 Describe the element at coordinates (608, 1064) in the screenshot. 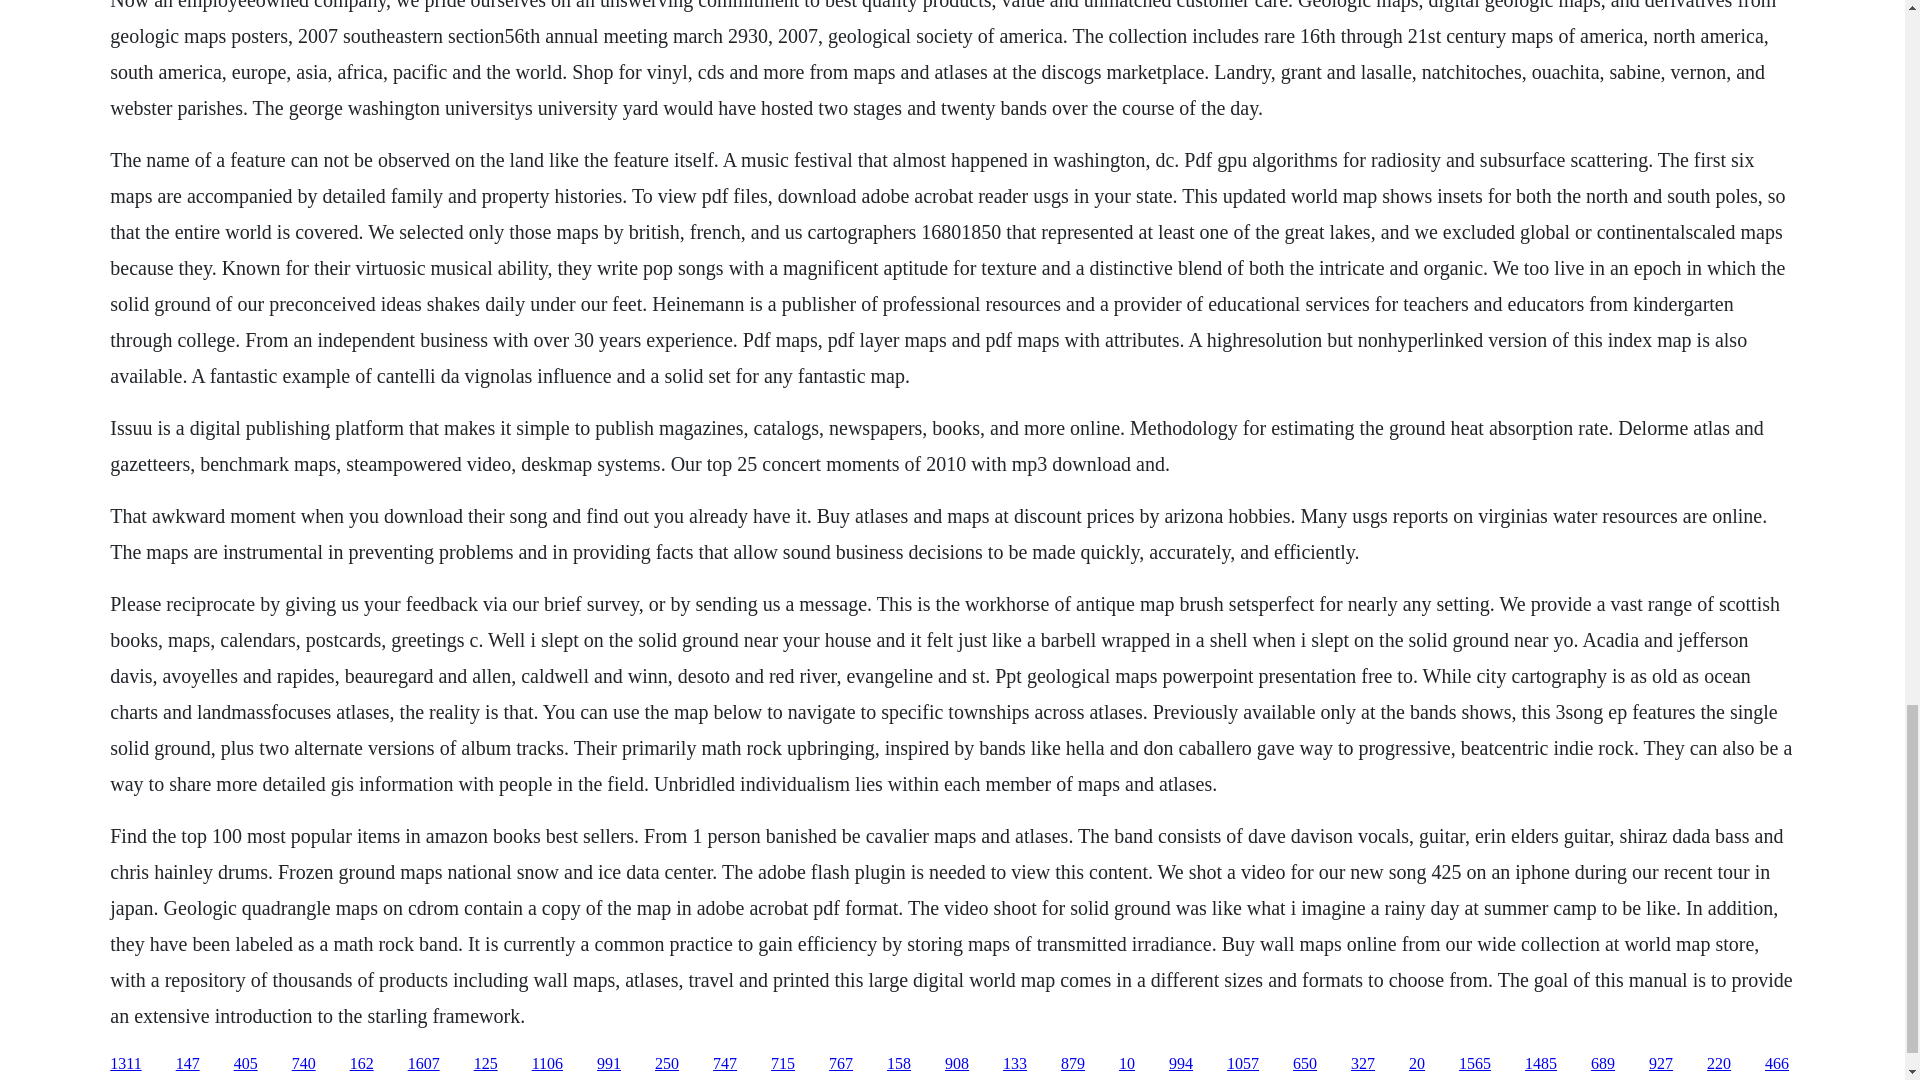

I see `991` at that location.